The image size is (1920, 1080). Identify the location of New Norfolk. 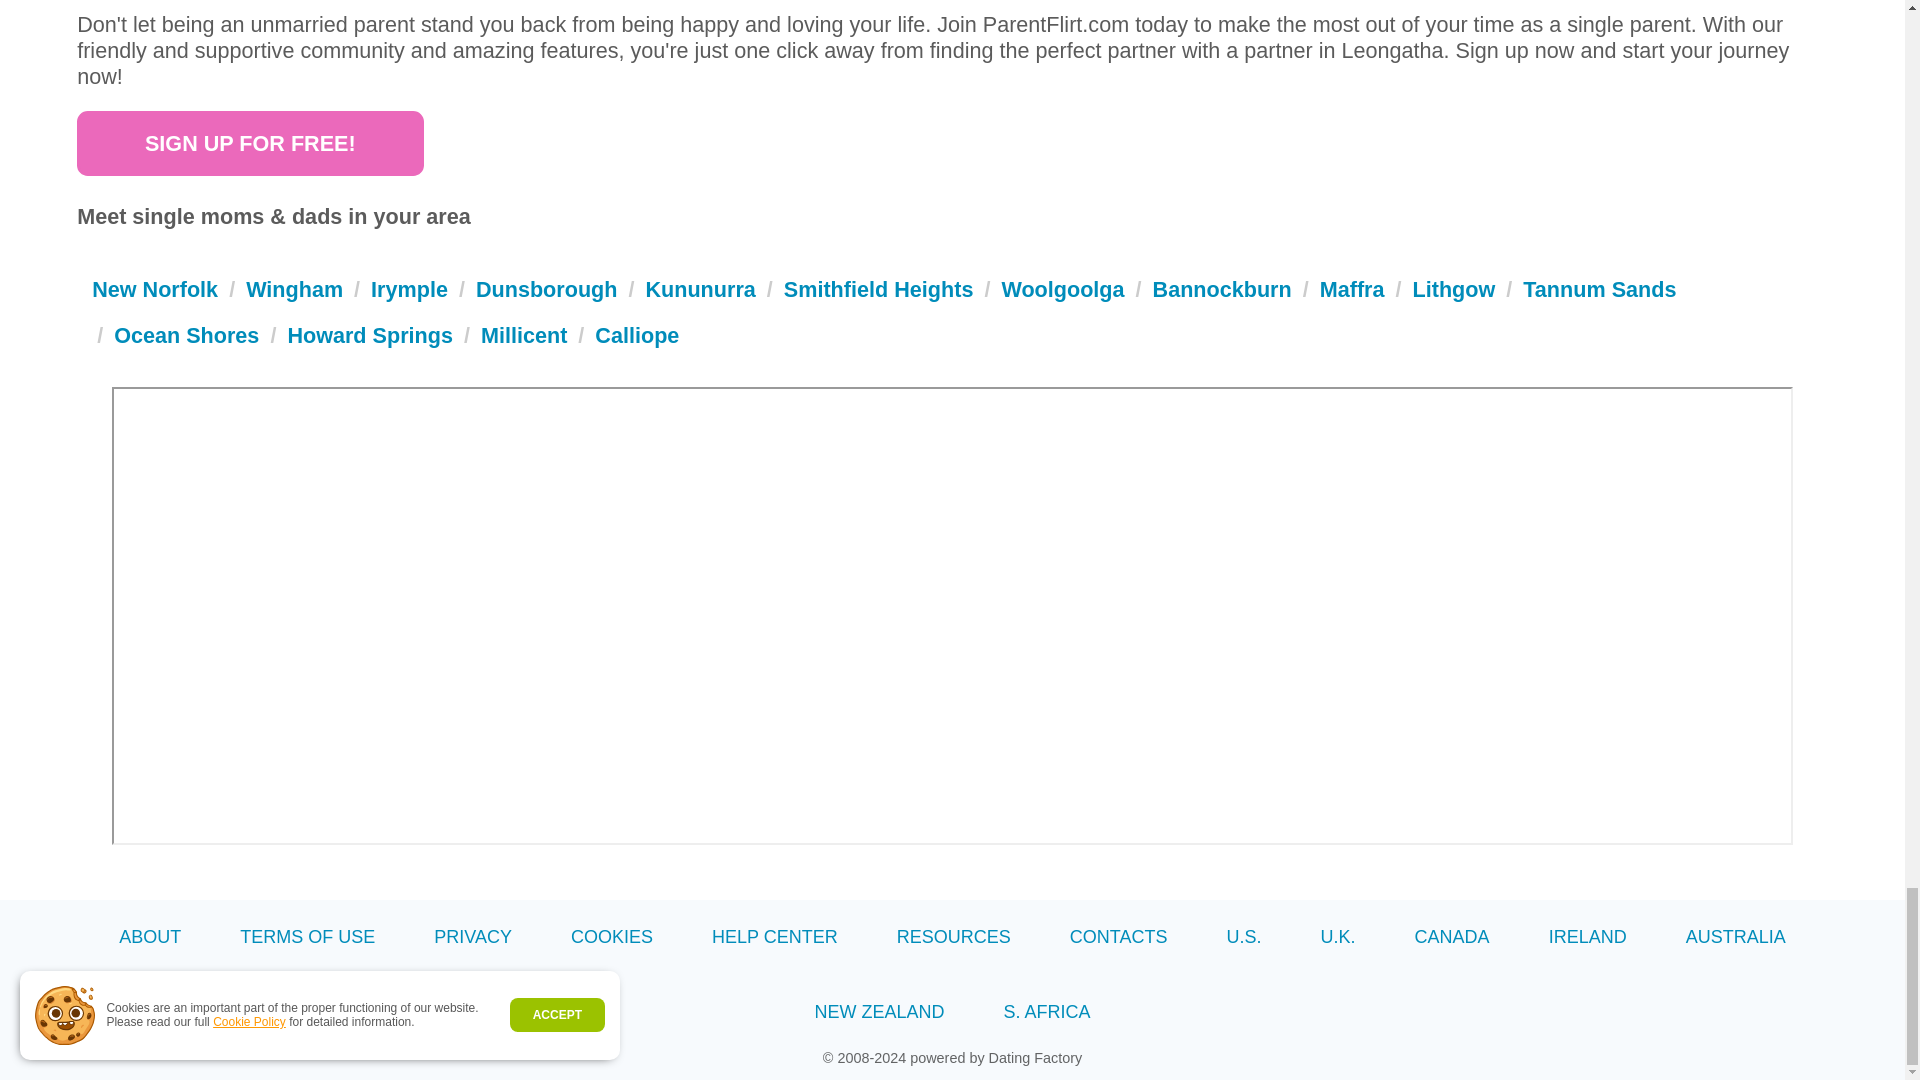
(155, 289).